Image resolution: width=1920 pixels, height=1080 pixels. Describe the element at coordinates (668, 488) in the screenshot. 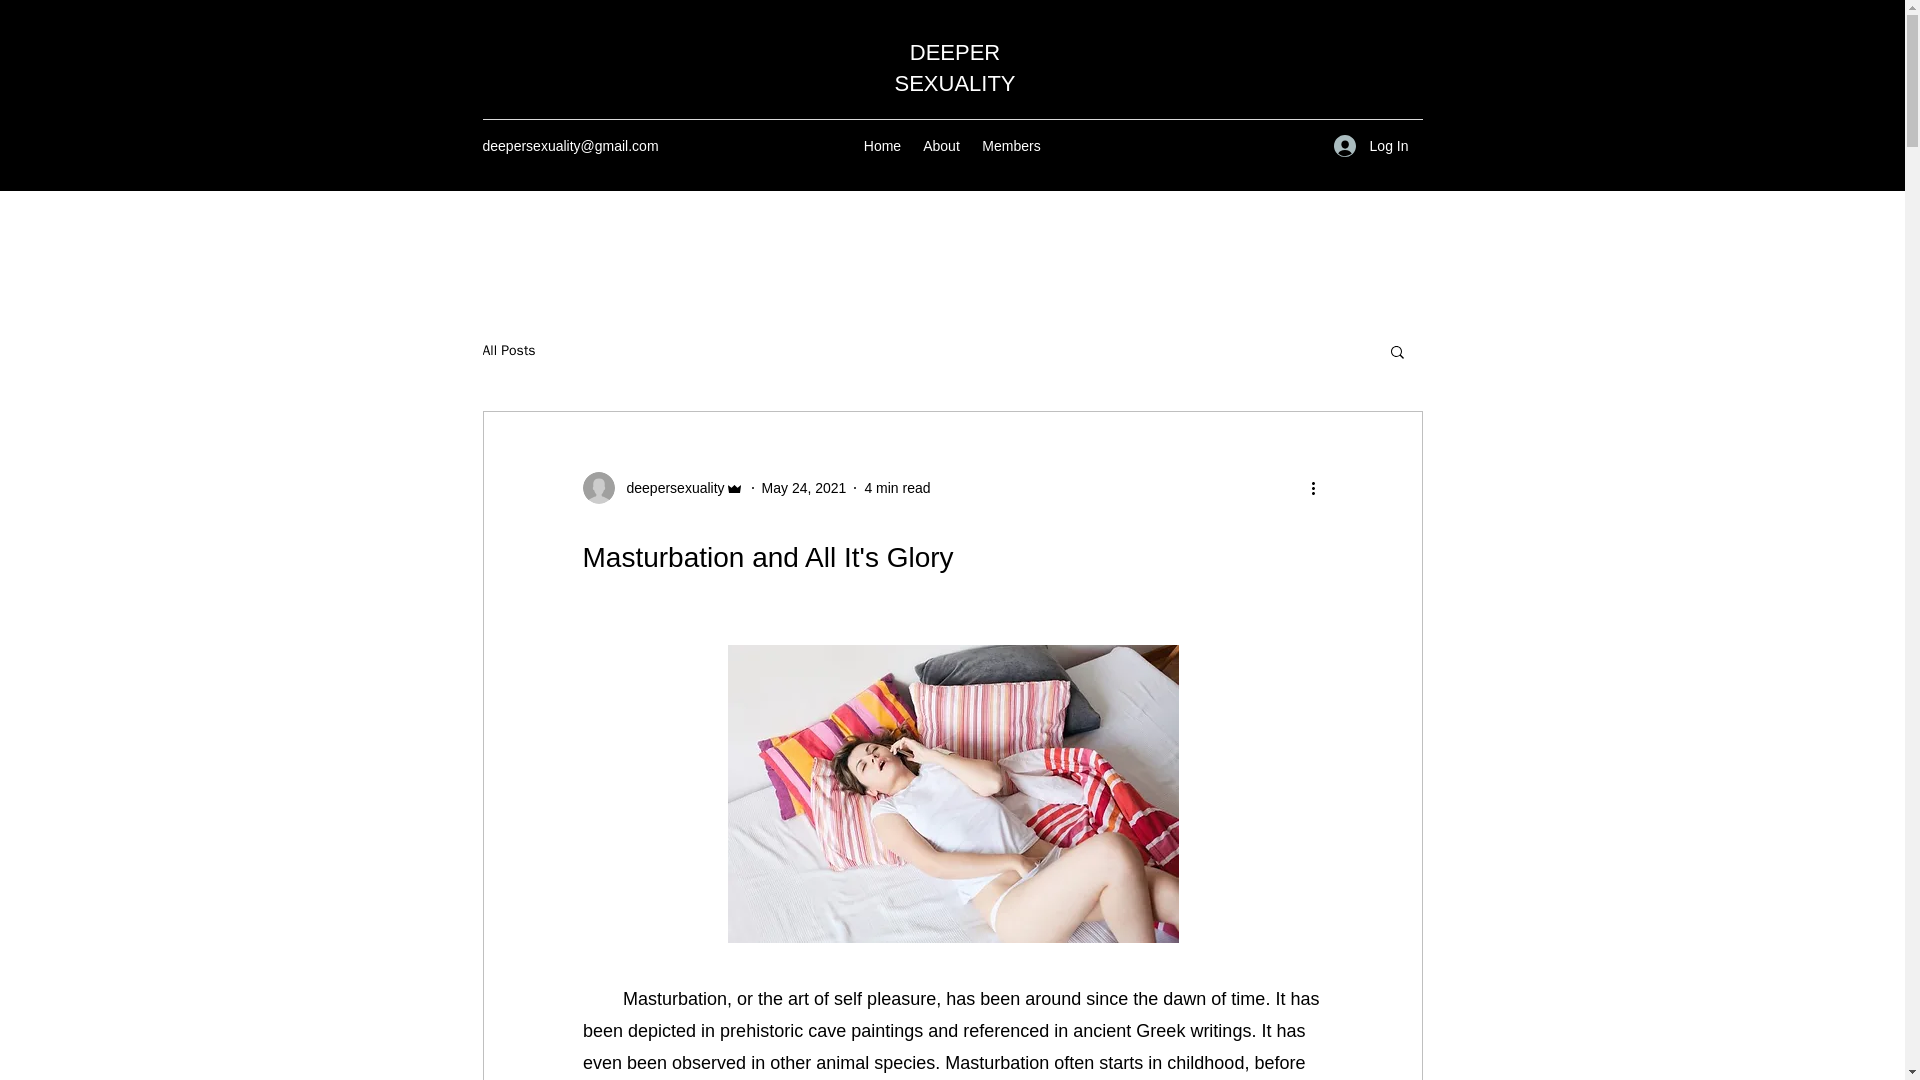

I see `deepersexuality` at that location.